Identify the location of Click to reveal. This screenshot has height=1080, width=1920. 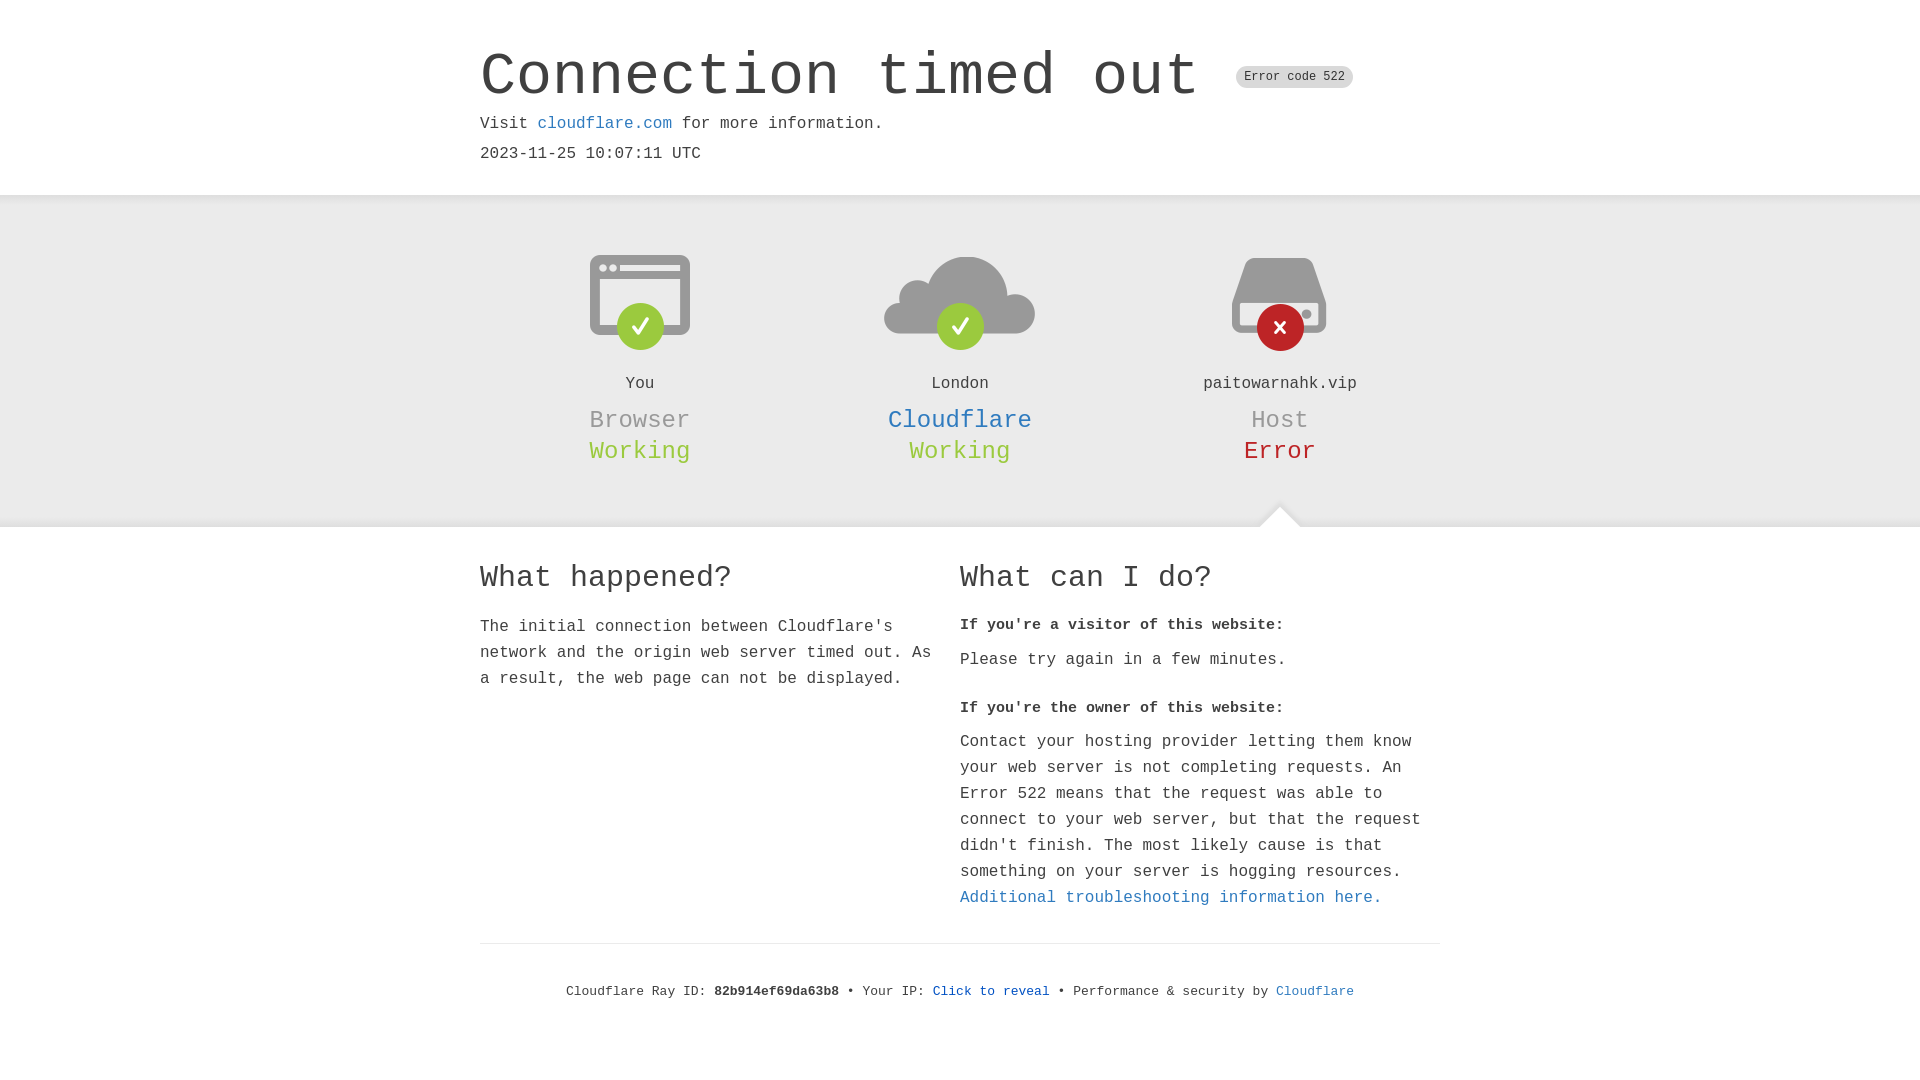
(992, 992).